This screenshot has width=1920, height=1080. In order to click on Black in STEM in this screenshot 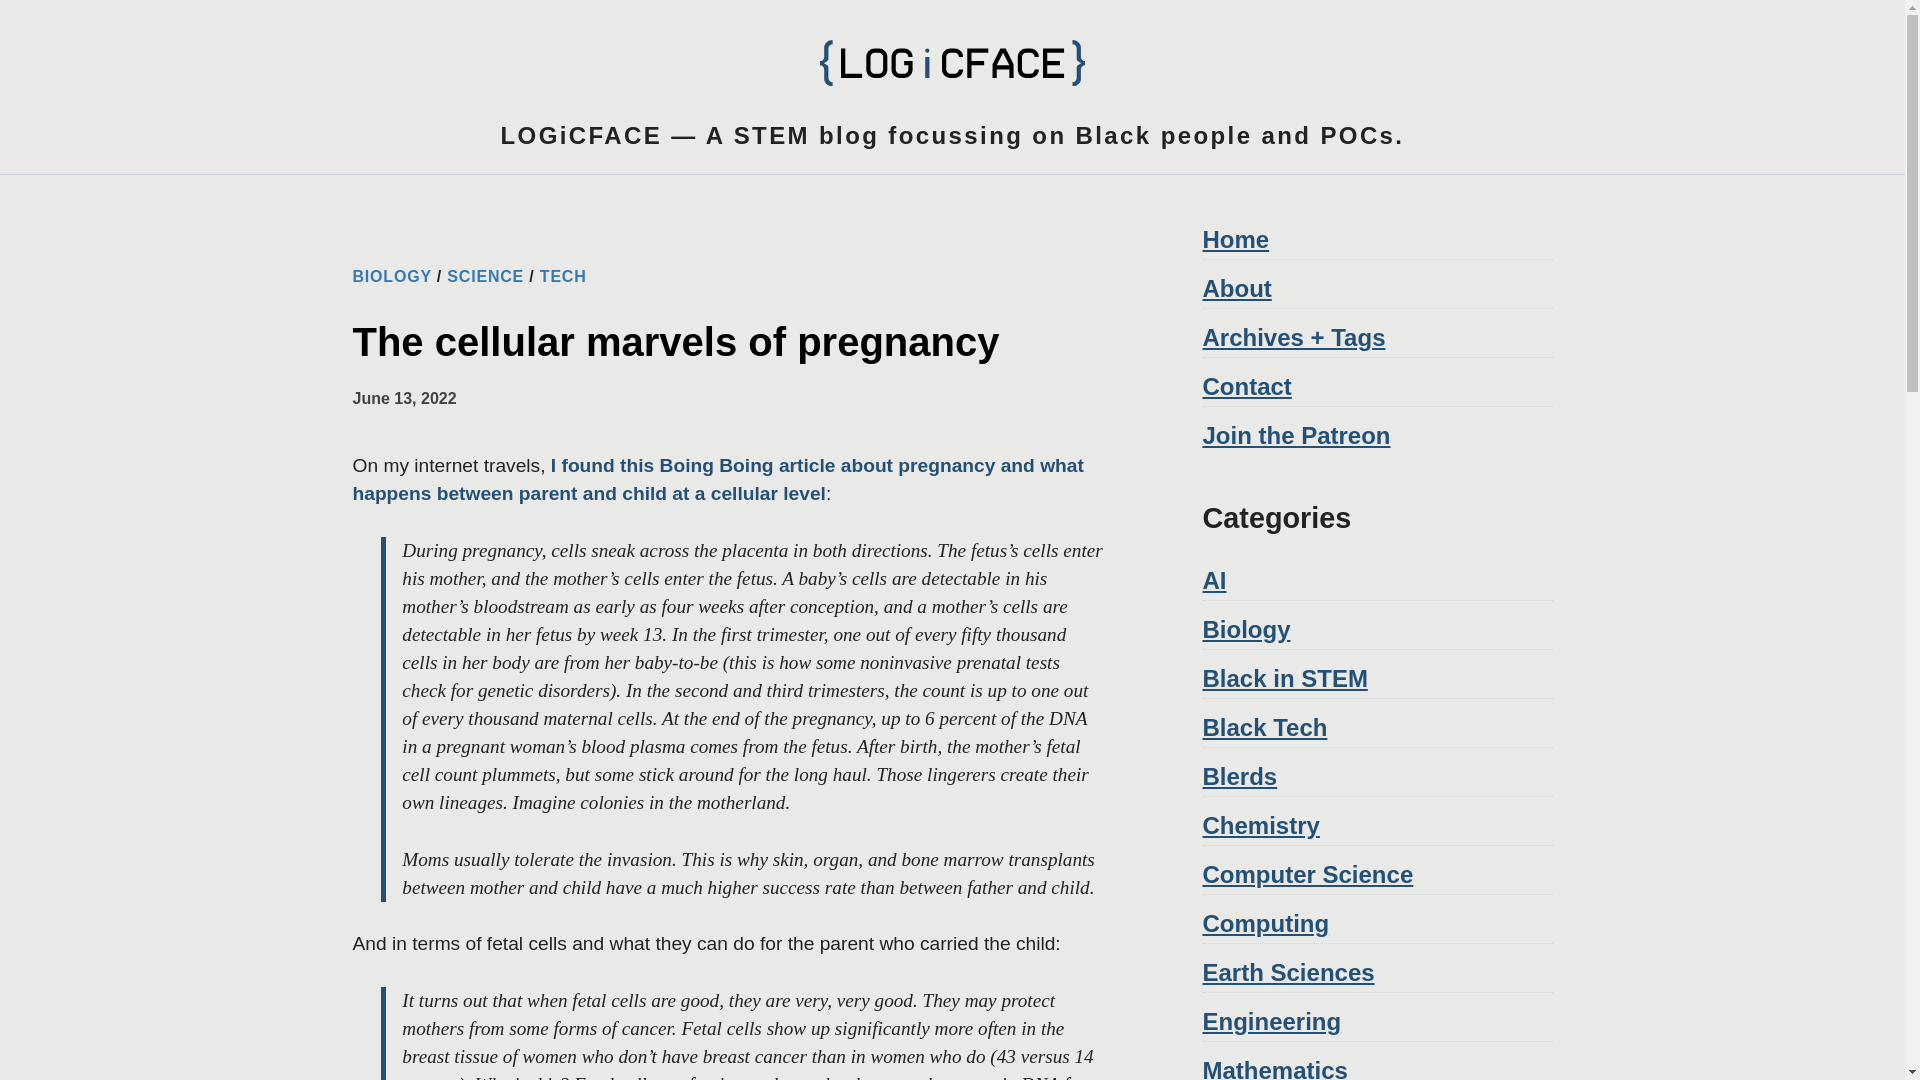, I will do `click(1284, 678)`.